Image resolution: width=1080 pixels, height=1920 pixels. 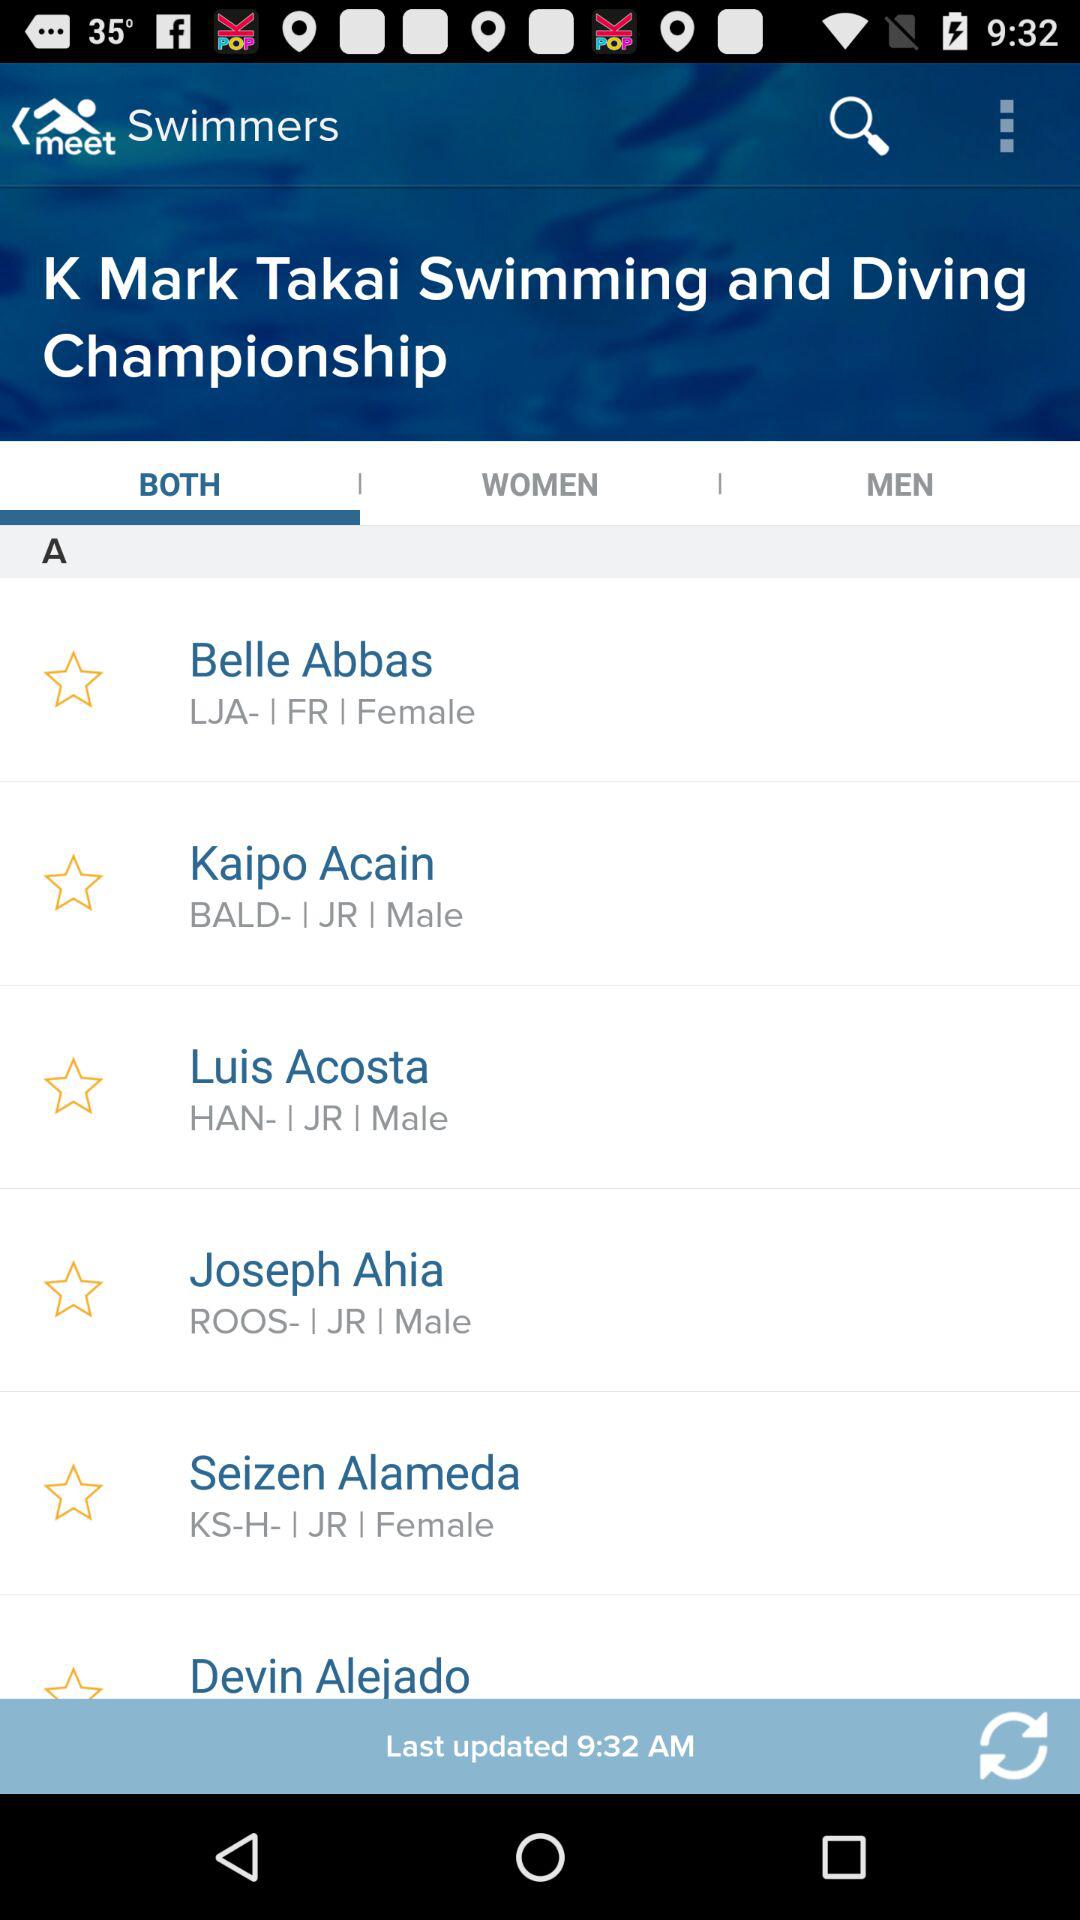 I want to click on select icon below the lja- | fr | female, so click(x=623, y=861).